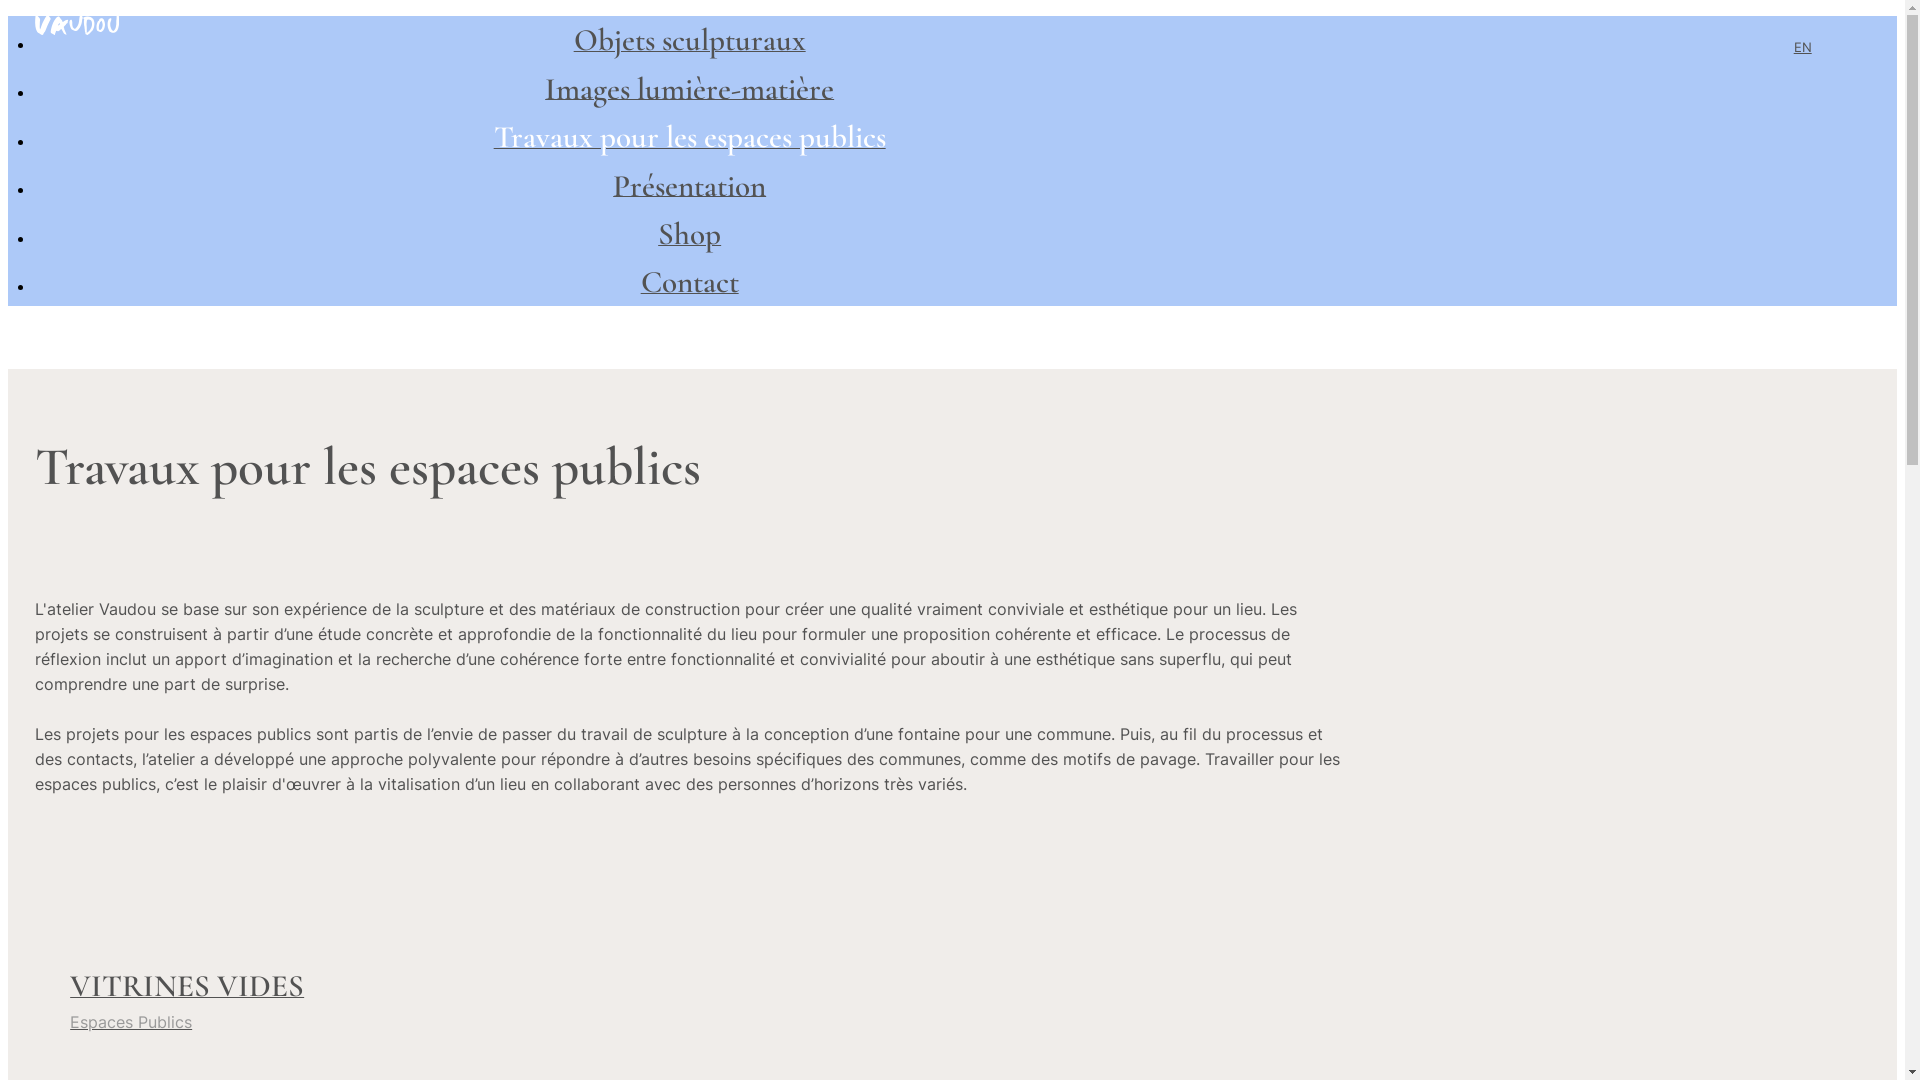 This screenshot has height=1080, width=1920. Describe the element at coordinates (690, 142) in the screenshot. I see `Travaux pour les espaces publics` at that location.